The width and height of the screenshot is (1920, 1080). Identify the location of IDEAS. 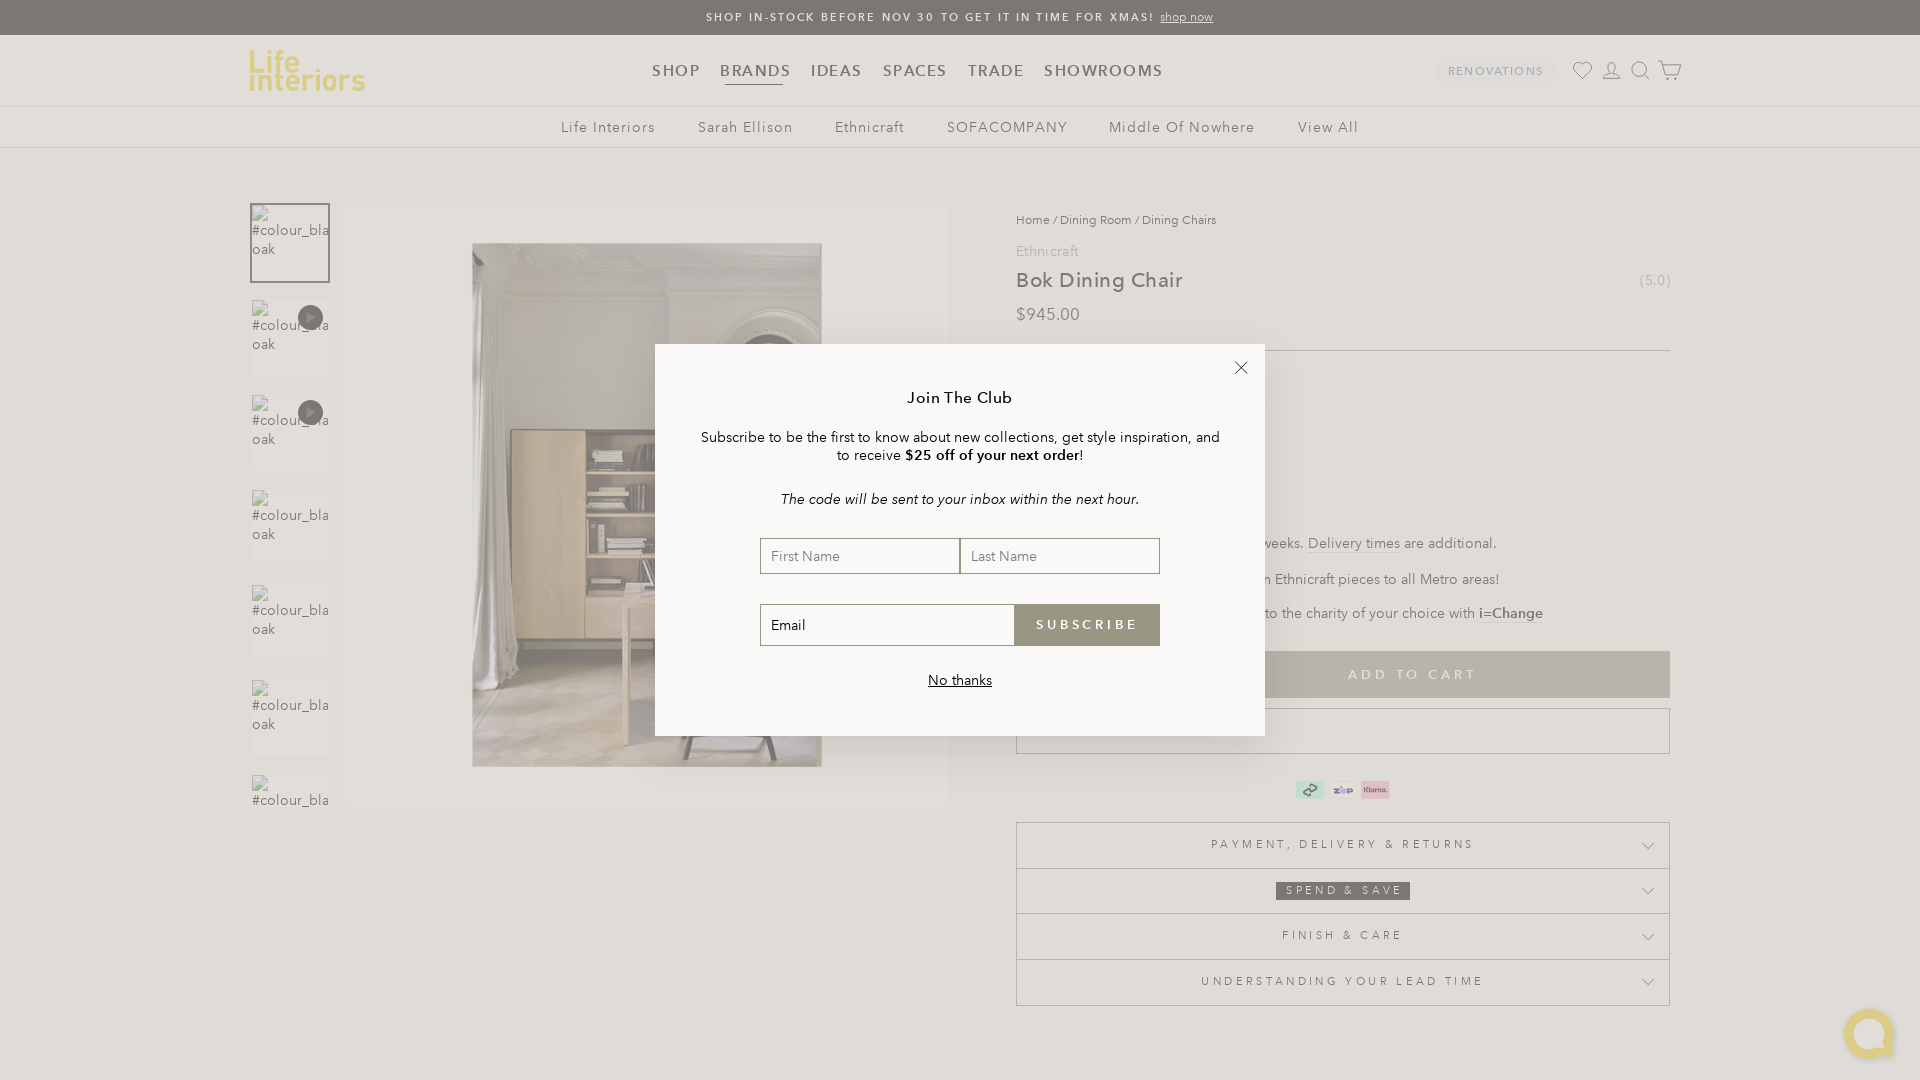
(837, 71).